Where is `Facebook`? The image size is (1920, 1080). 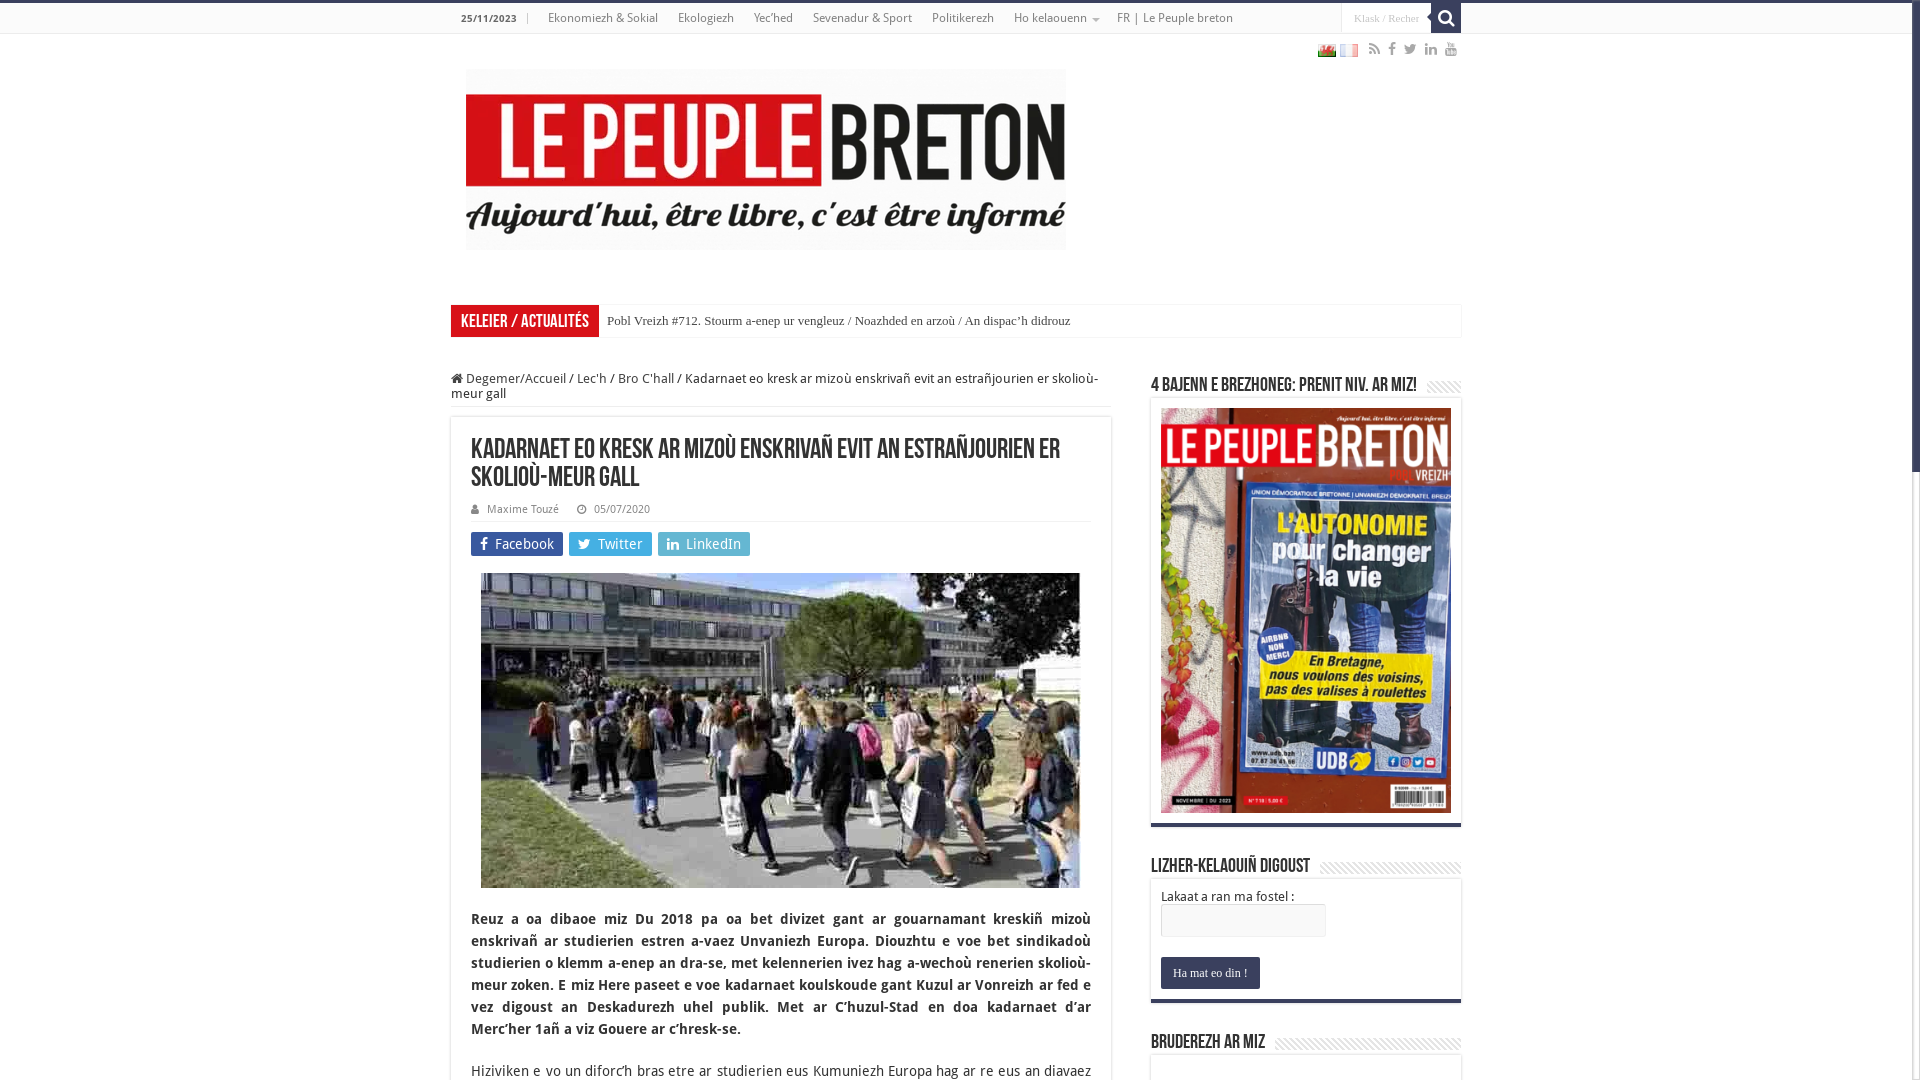 Facebook is located at coordinates (517, 544).